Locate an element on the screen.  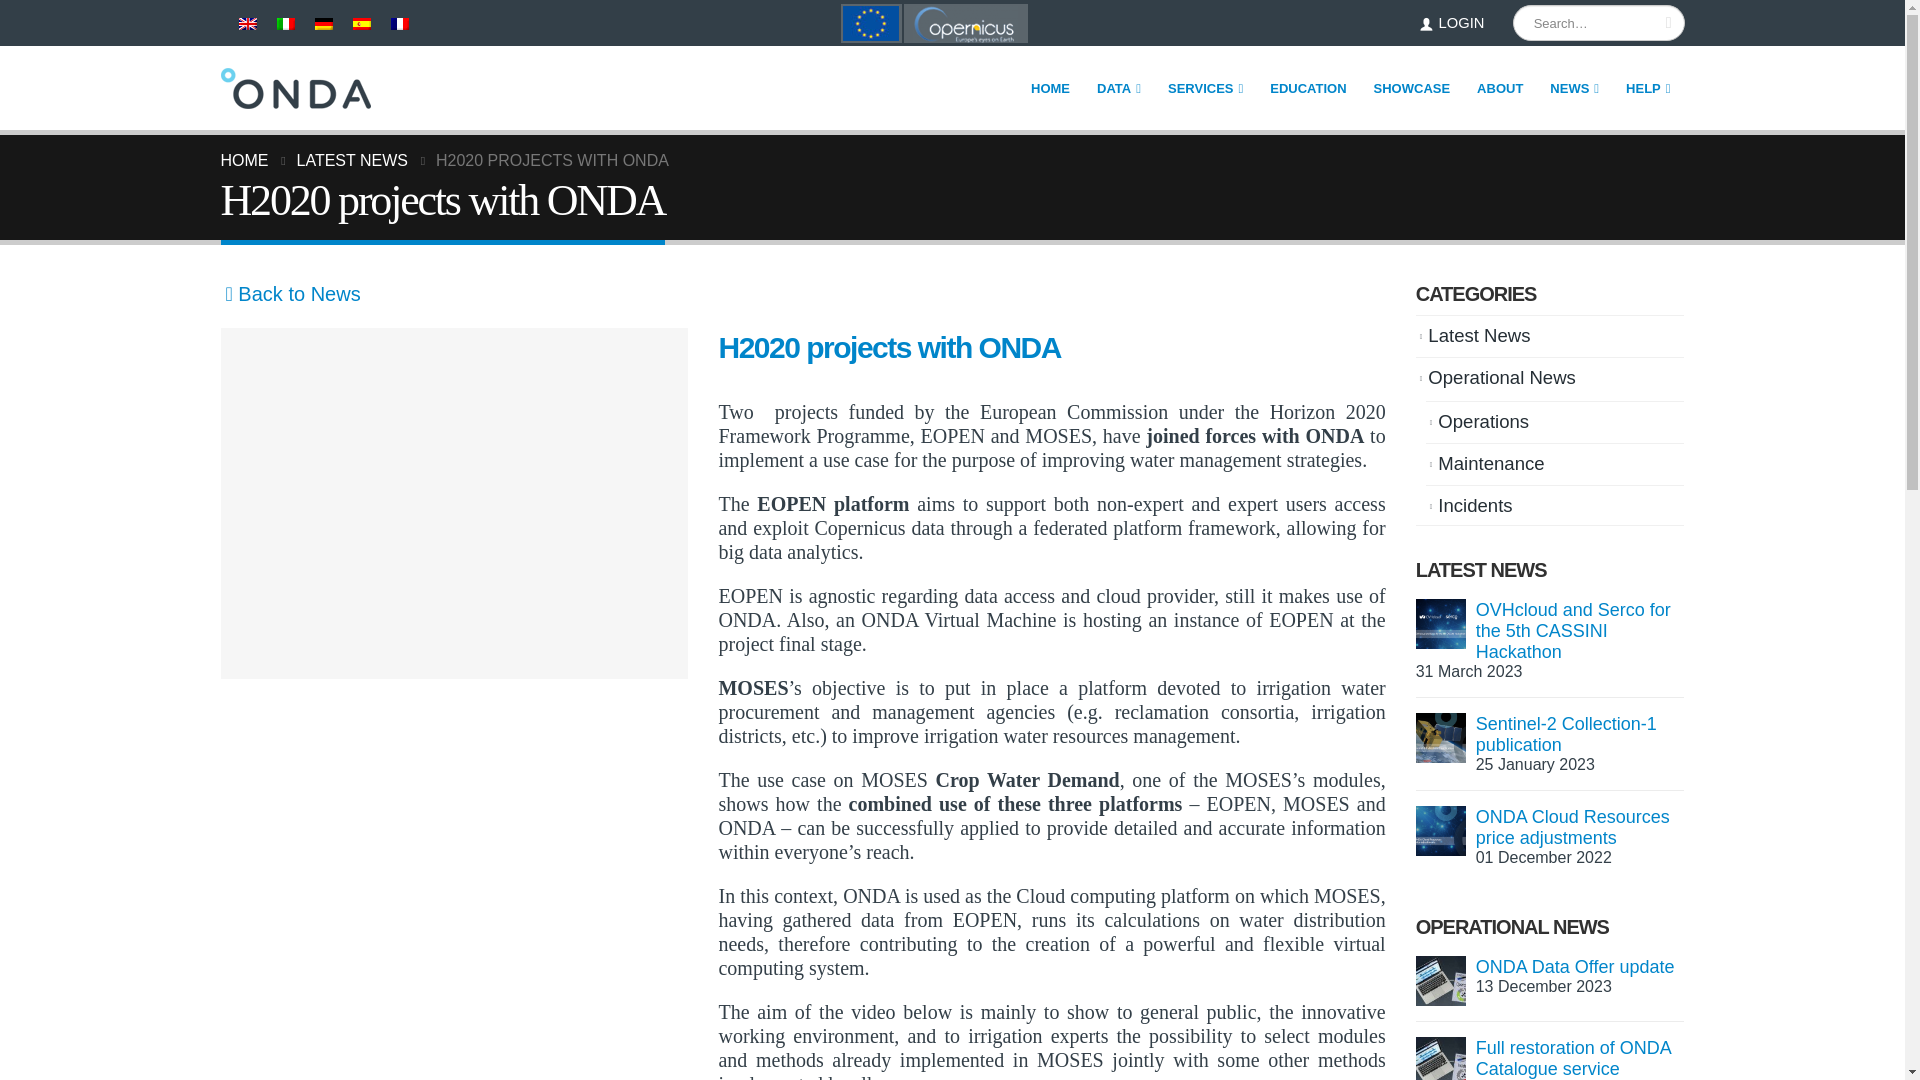
ONDA-DIAS - People on data is located at coordinates (295, 88).